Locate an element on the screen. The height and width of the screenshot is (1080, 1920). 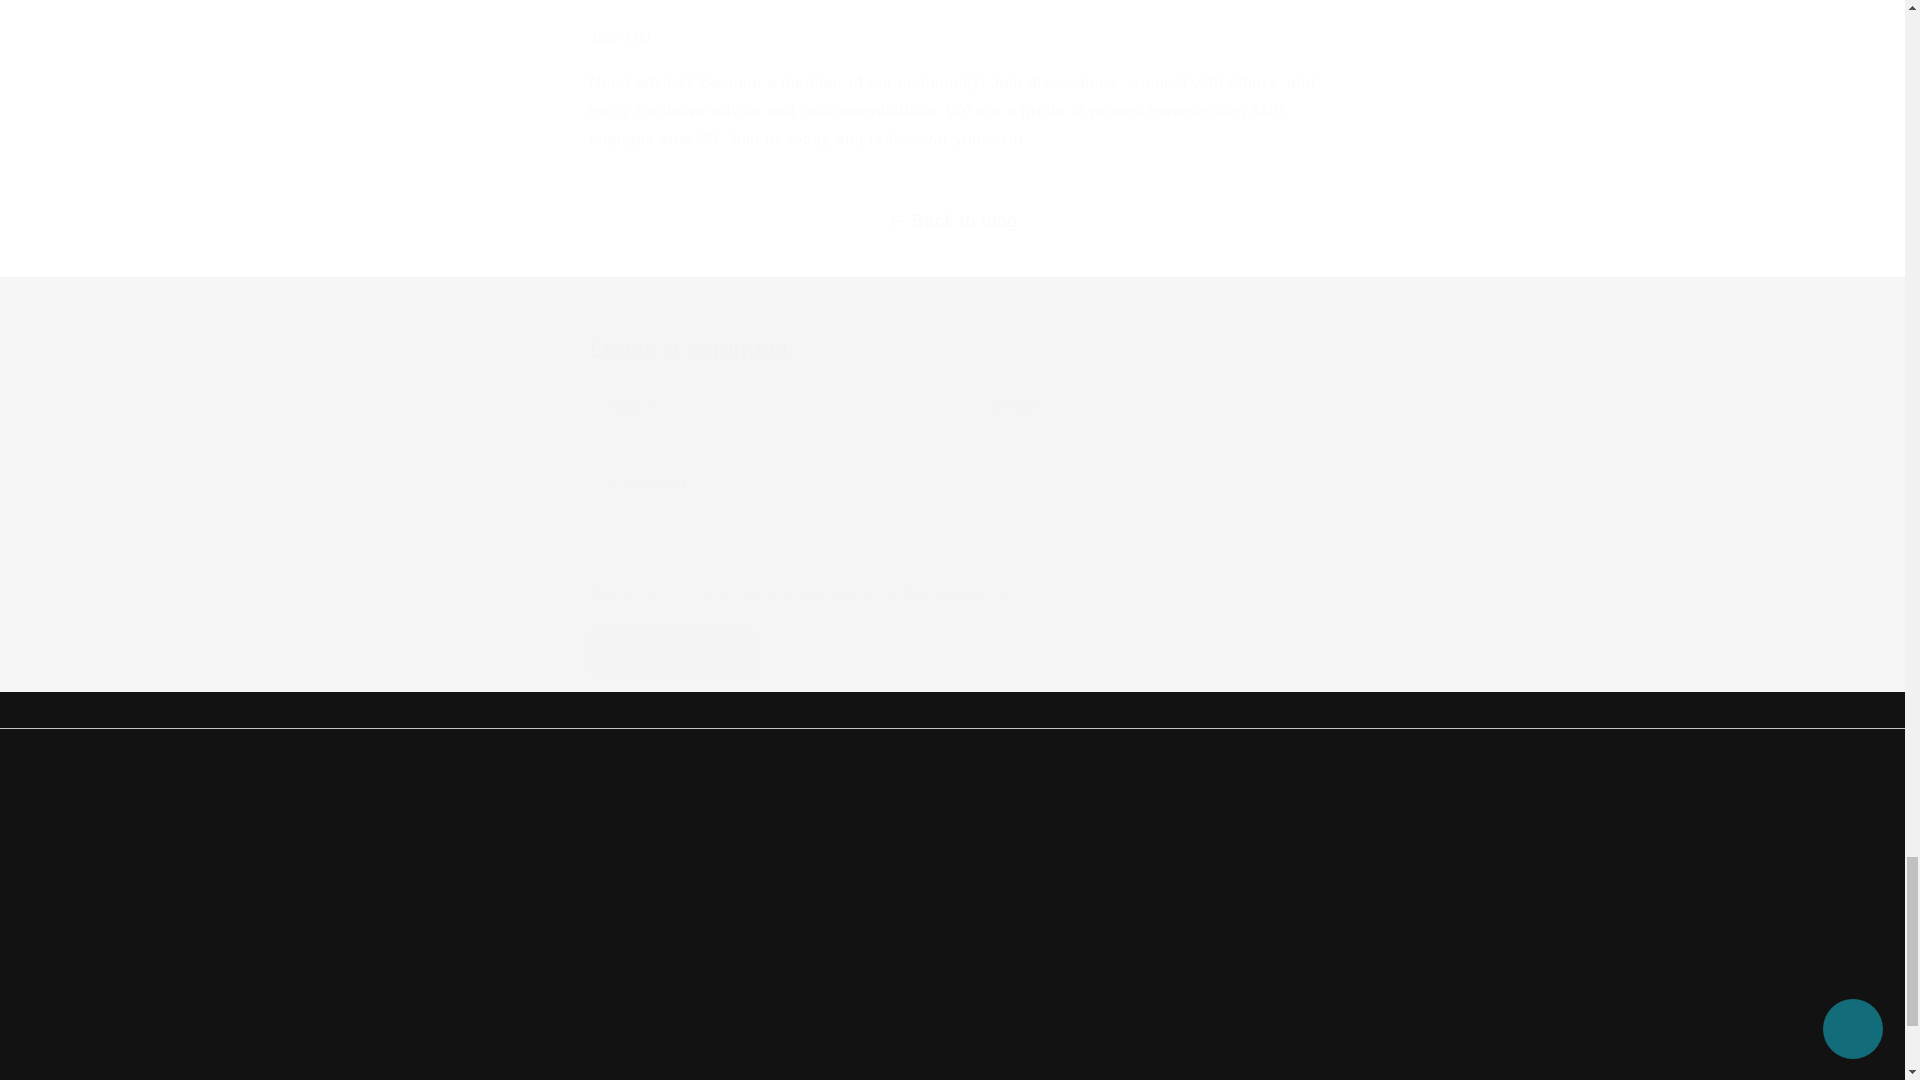
Post comment is located at coordinates (1632, 924).